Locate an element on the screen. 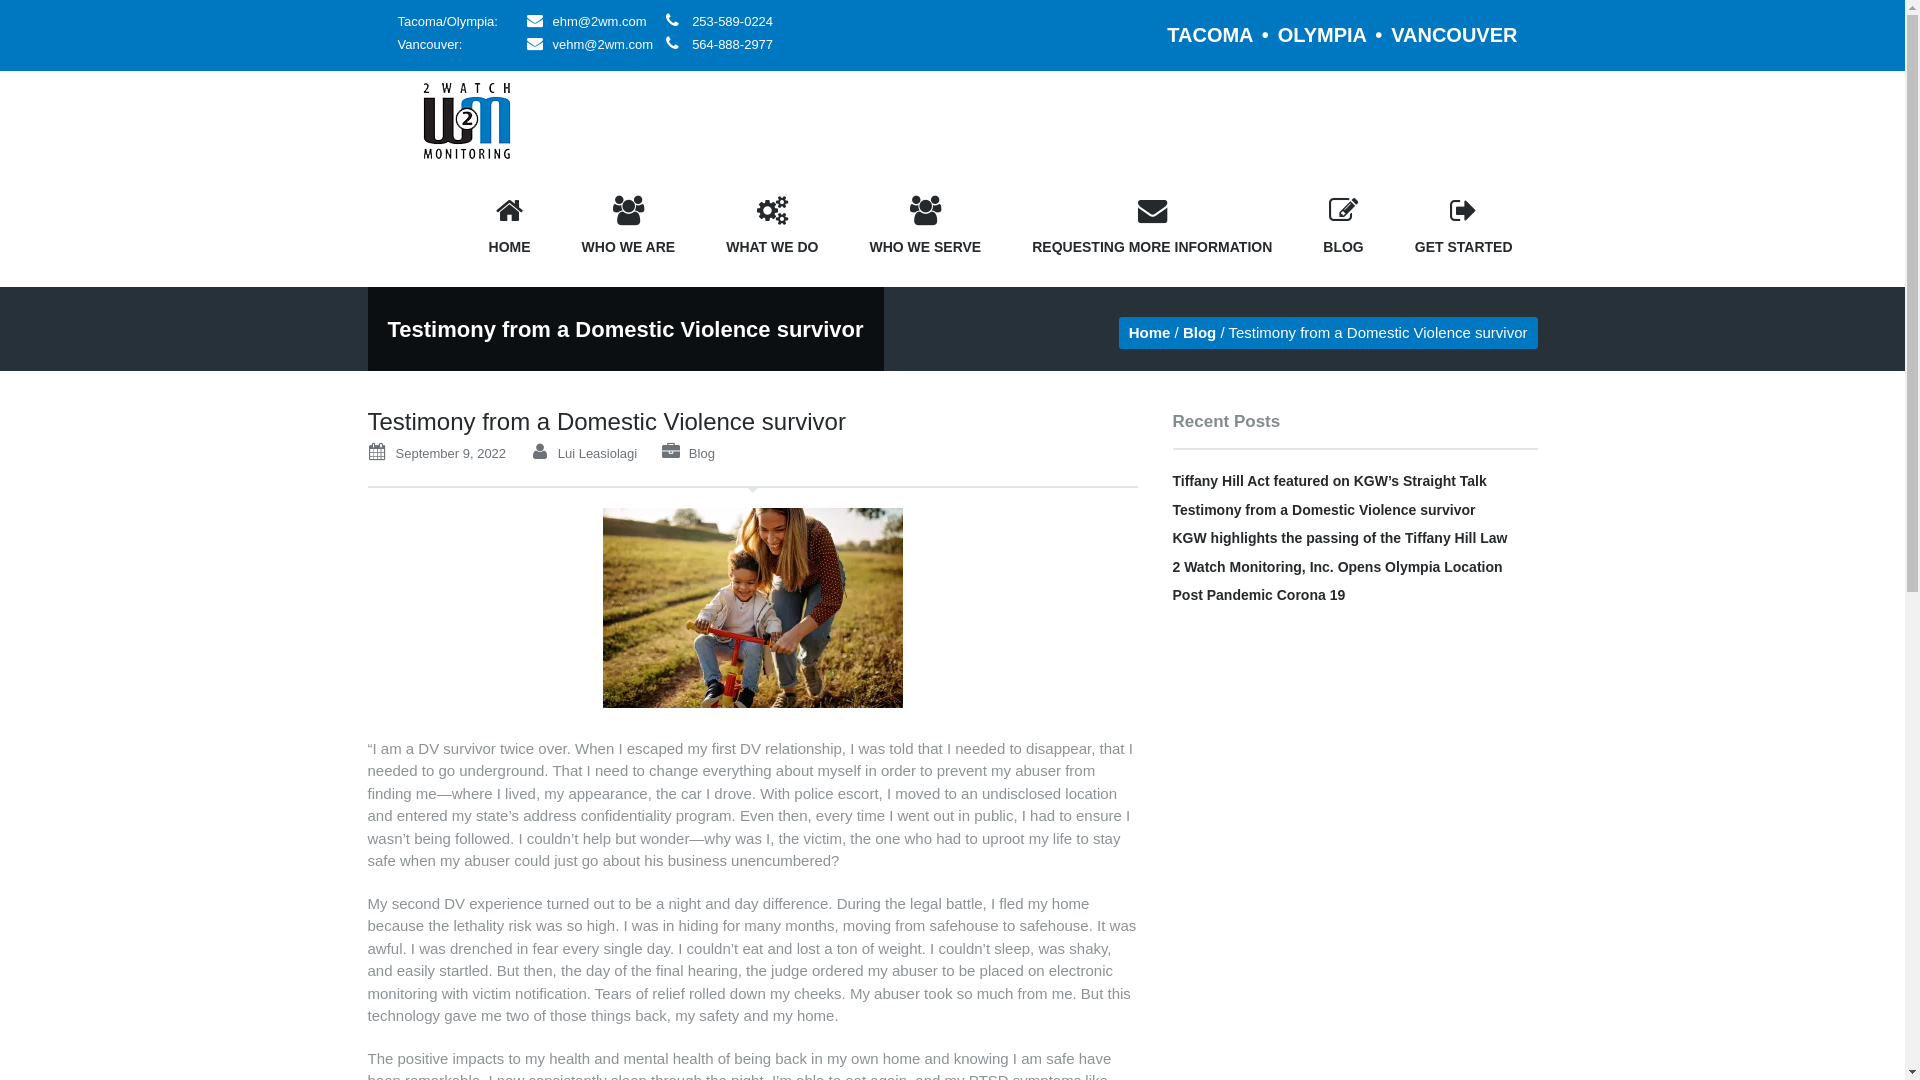 Image resolution: width=1920 pixels, height=1080 pixels. VANCOUVER is located at coordinates (1454, 35).